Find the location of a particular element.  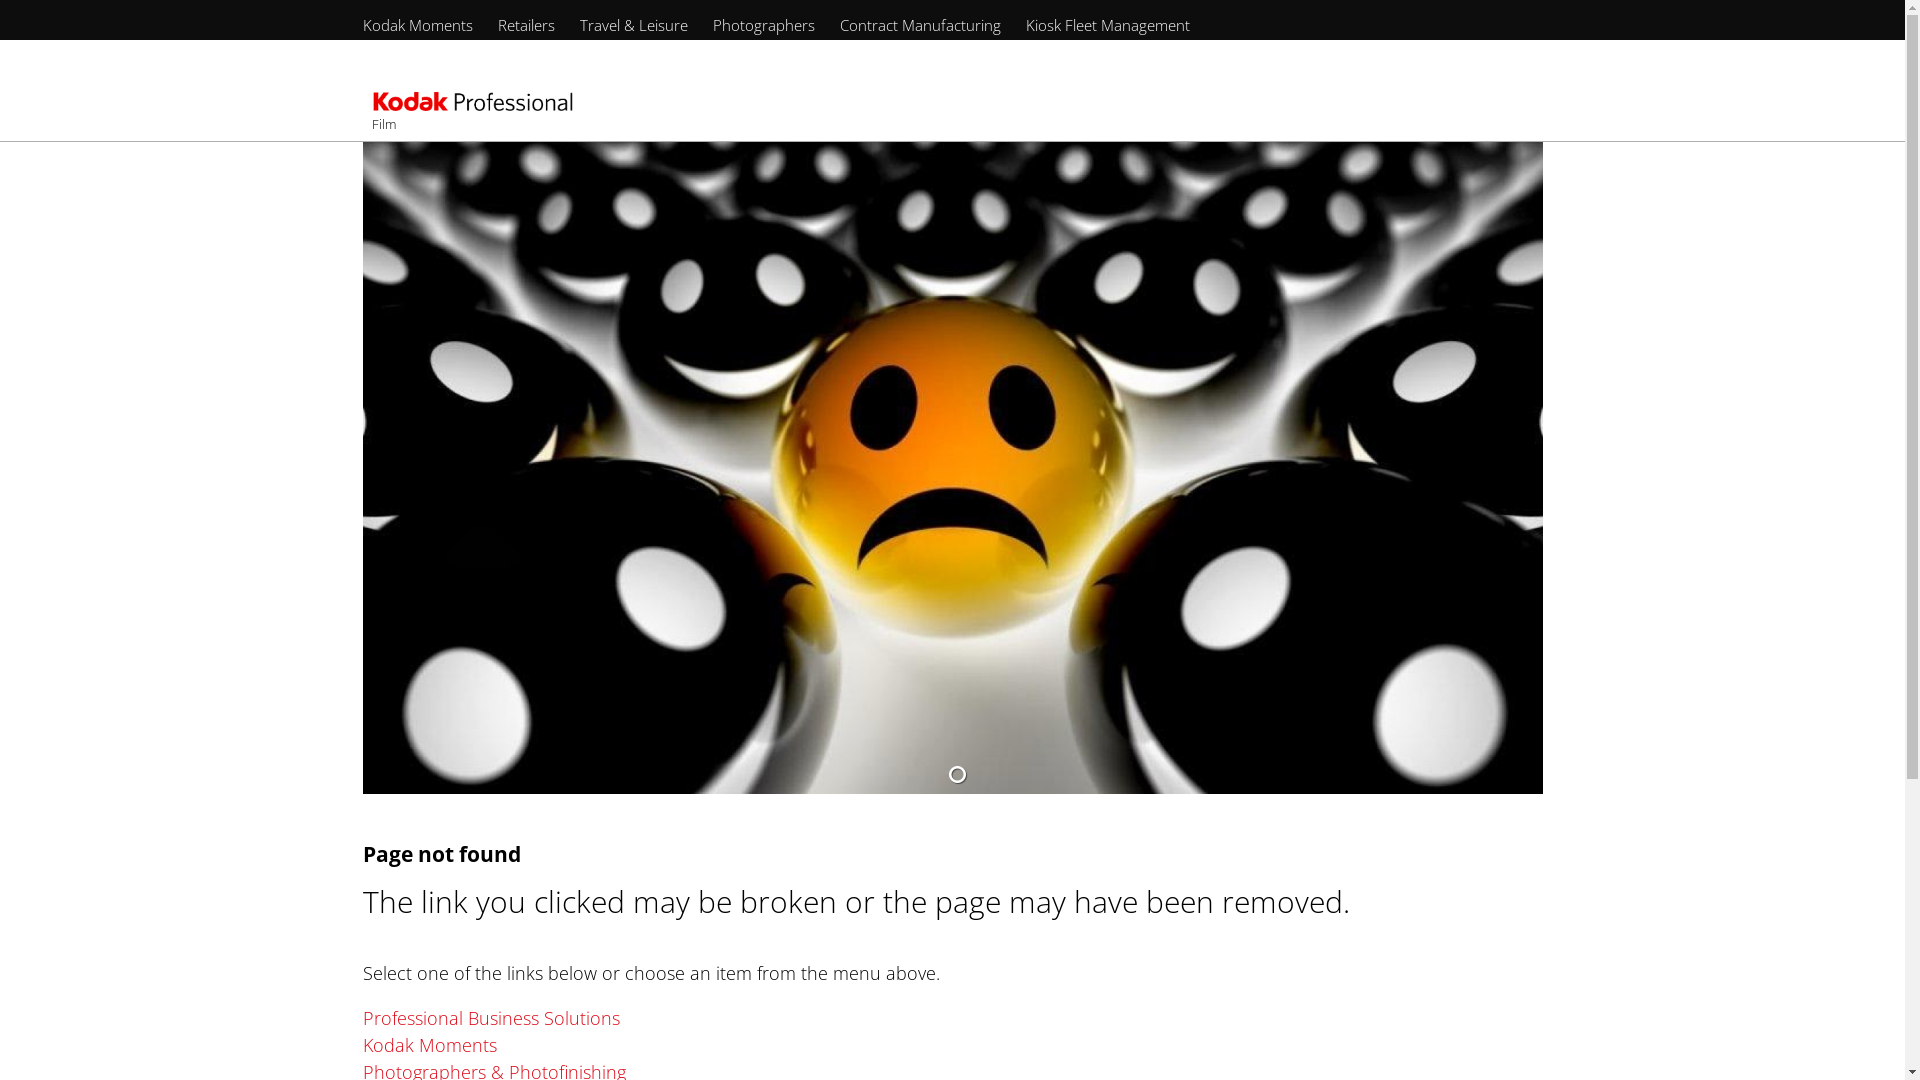

Photographers is located at coordinates (763, 25).